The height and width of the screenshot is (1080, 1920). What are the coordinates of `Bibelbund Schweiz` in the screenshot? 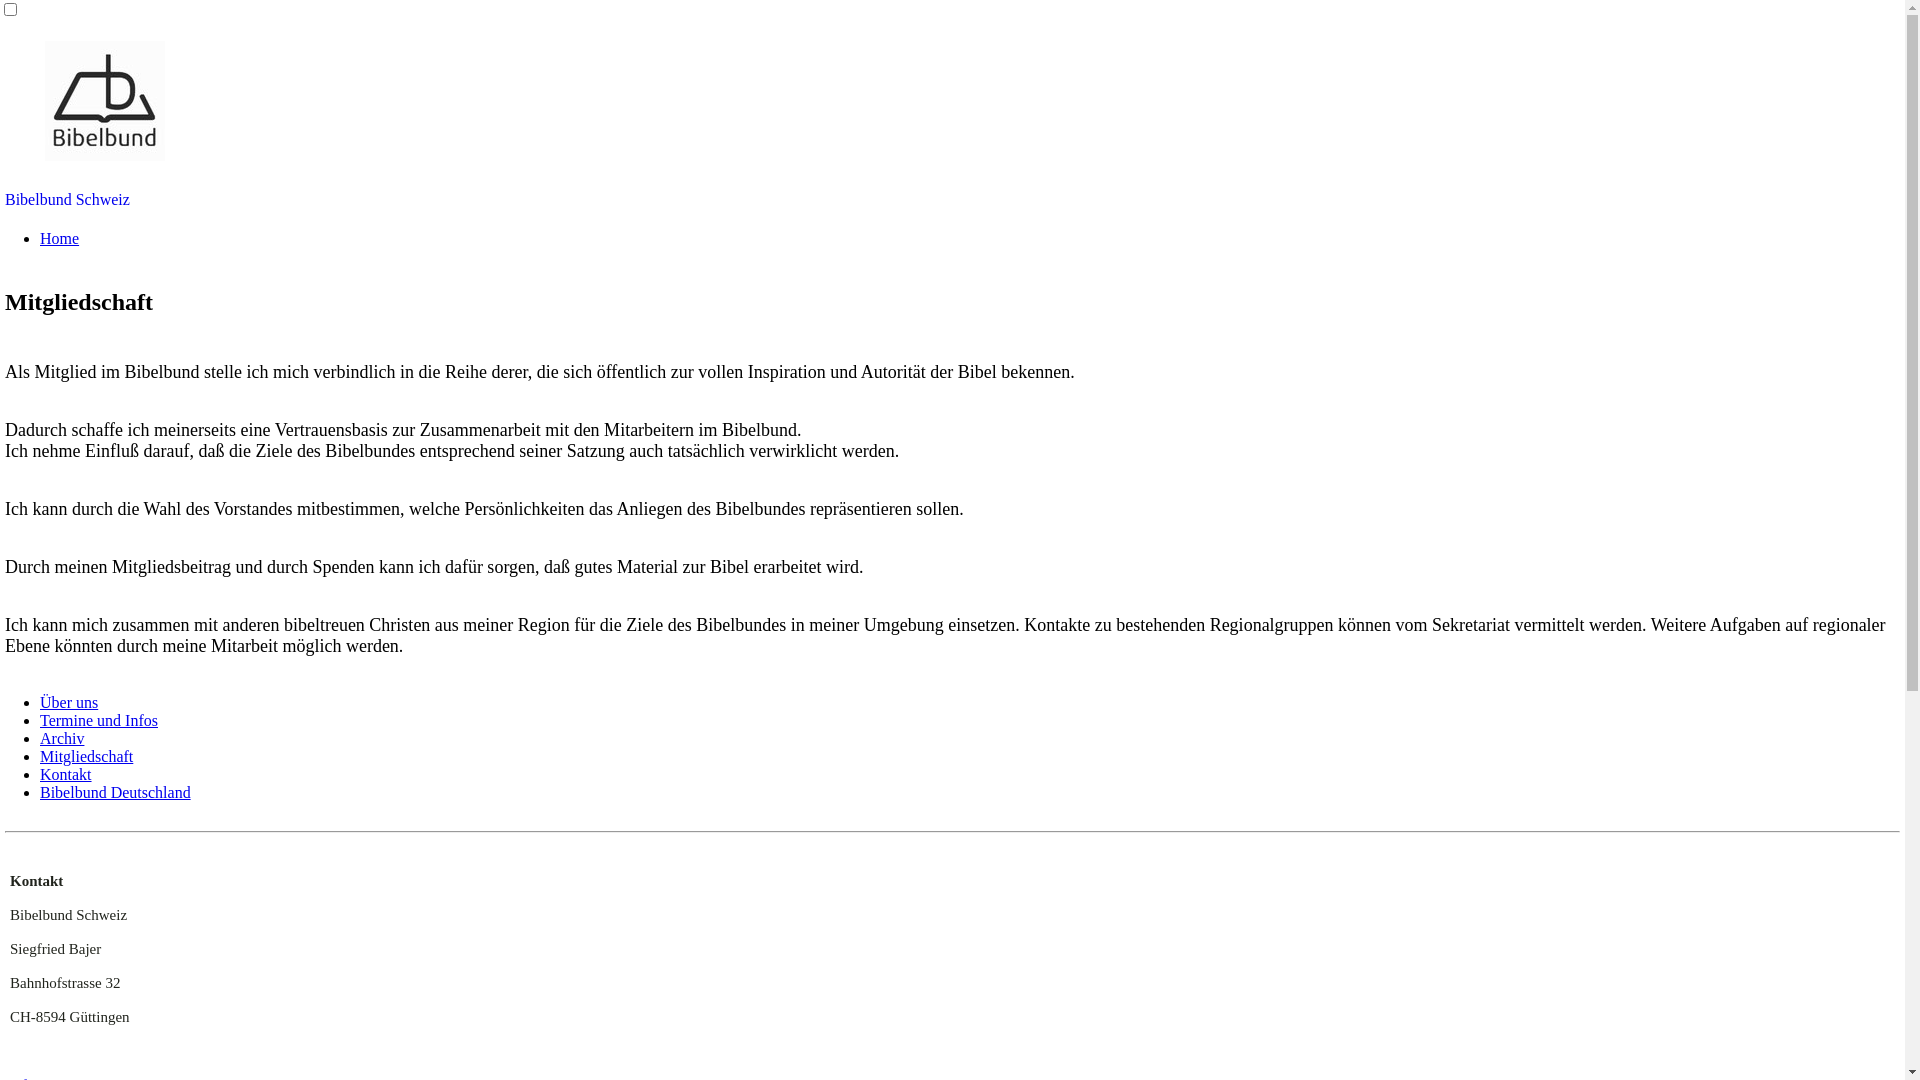 It's located at (68, 200).